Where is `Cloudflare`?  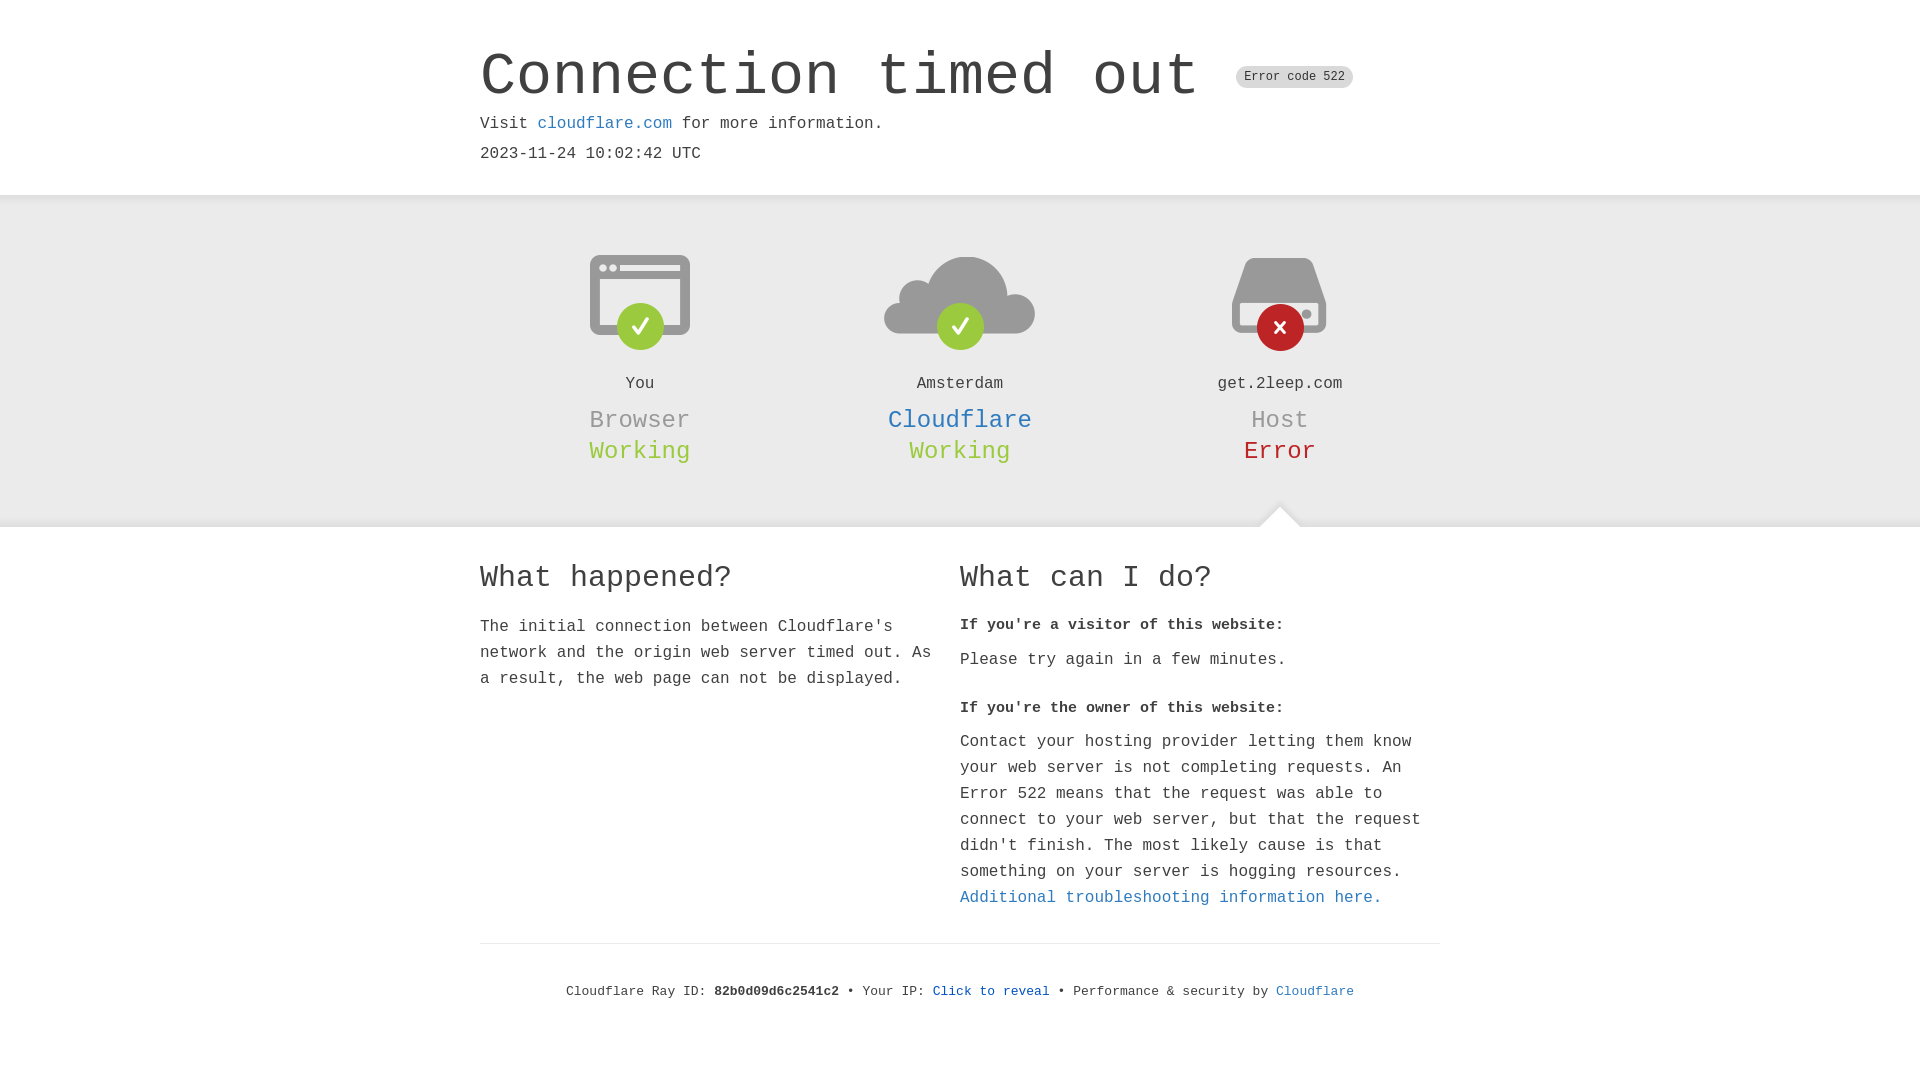
Cloudflare is located at coordinates (1315, 992).